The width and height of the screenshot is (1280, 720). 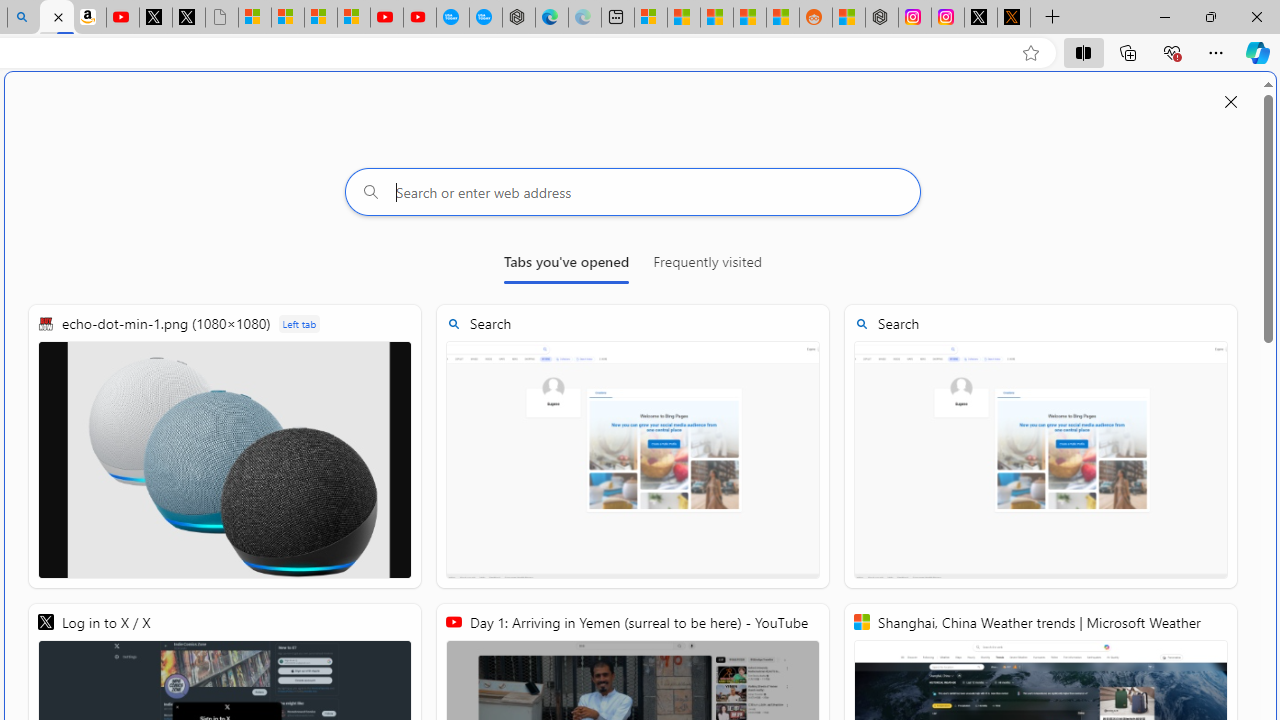 I want to click on YouTube Kids - An App Created for Kids to Explore Content, so click(x=420, y=18).